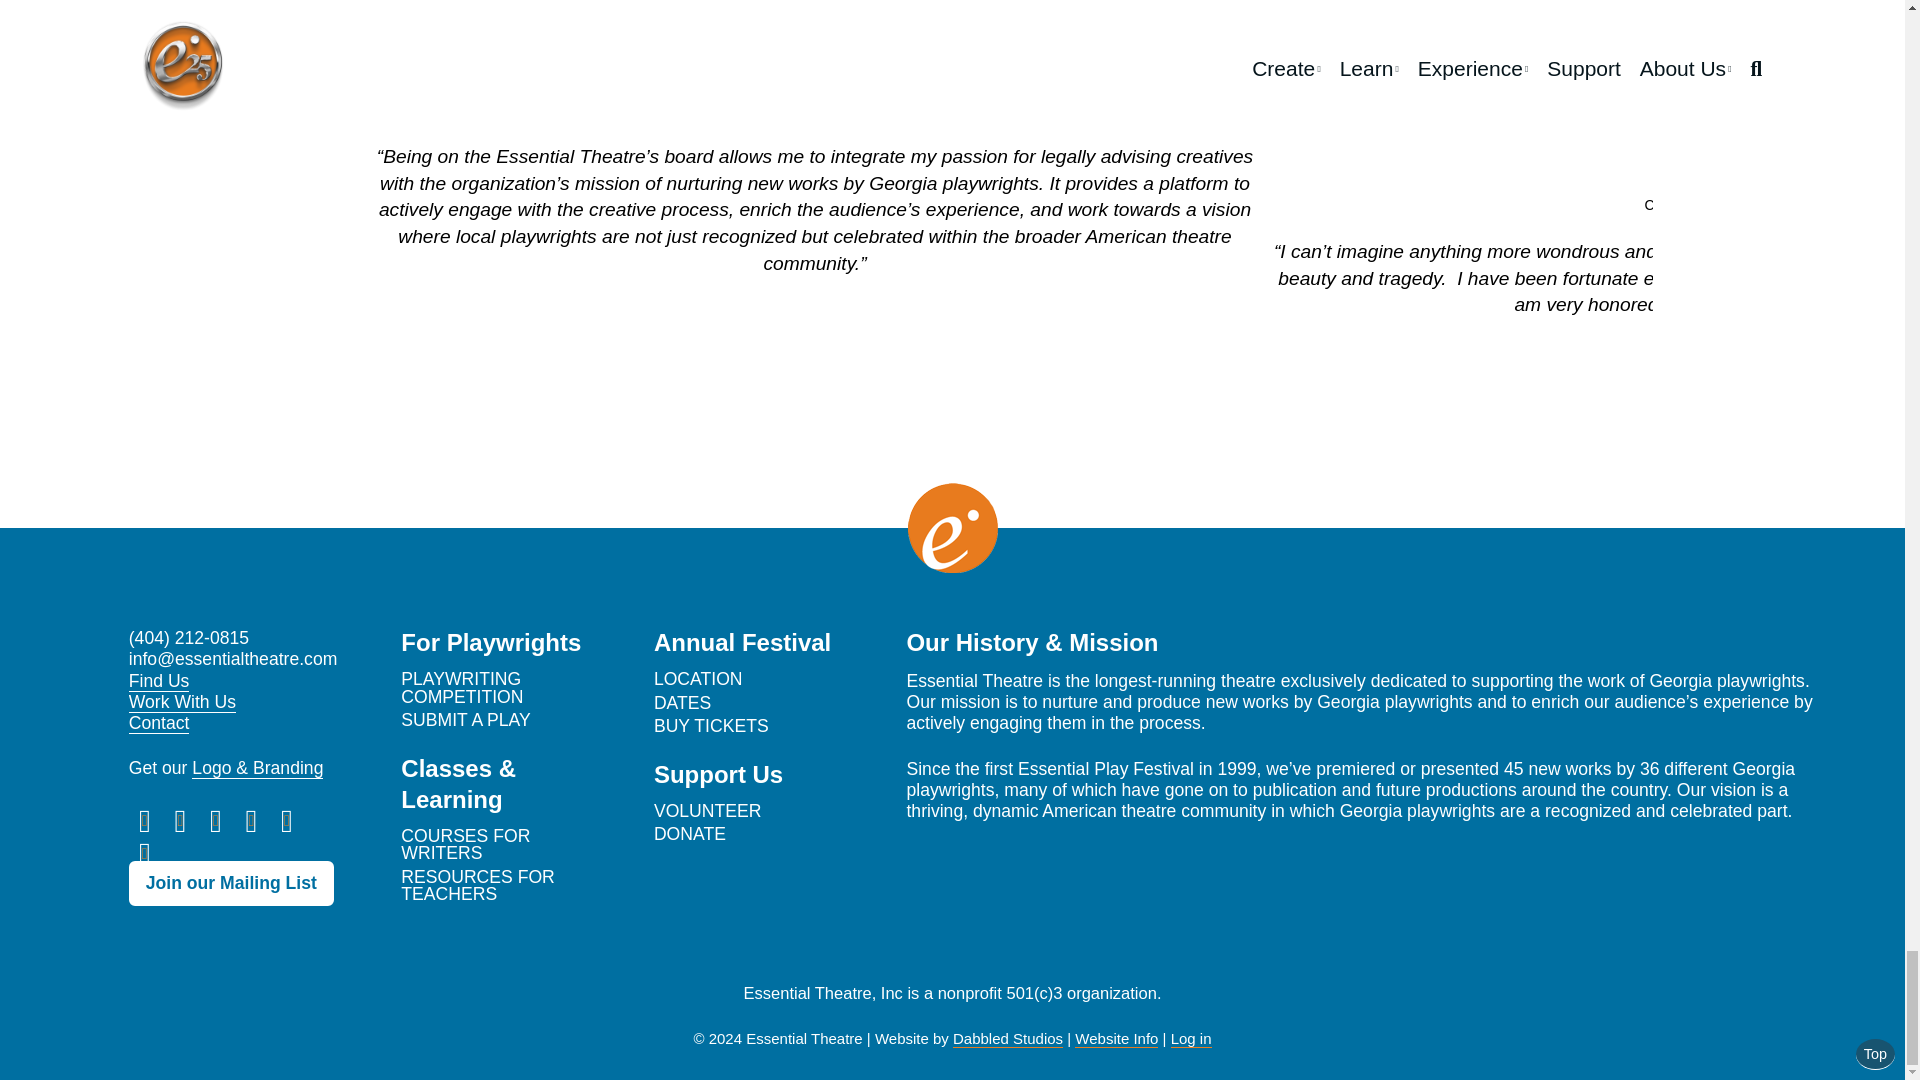 The height and width of the screenshot is (1080, 1920). What do you see at coordinates (216, 820) in the screenshot?
I see `Connect with us on LinkedIn` at bounding box center [216, 820].